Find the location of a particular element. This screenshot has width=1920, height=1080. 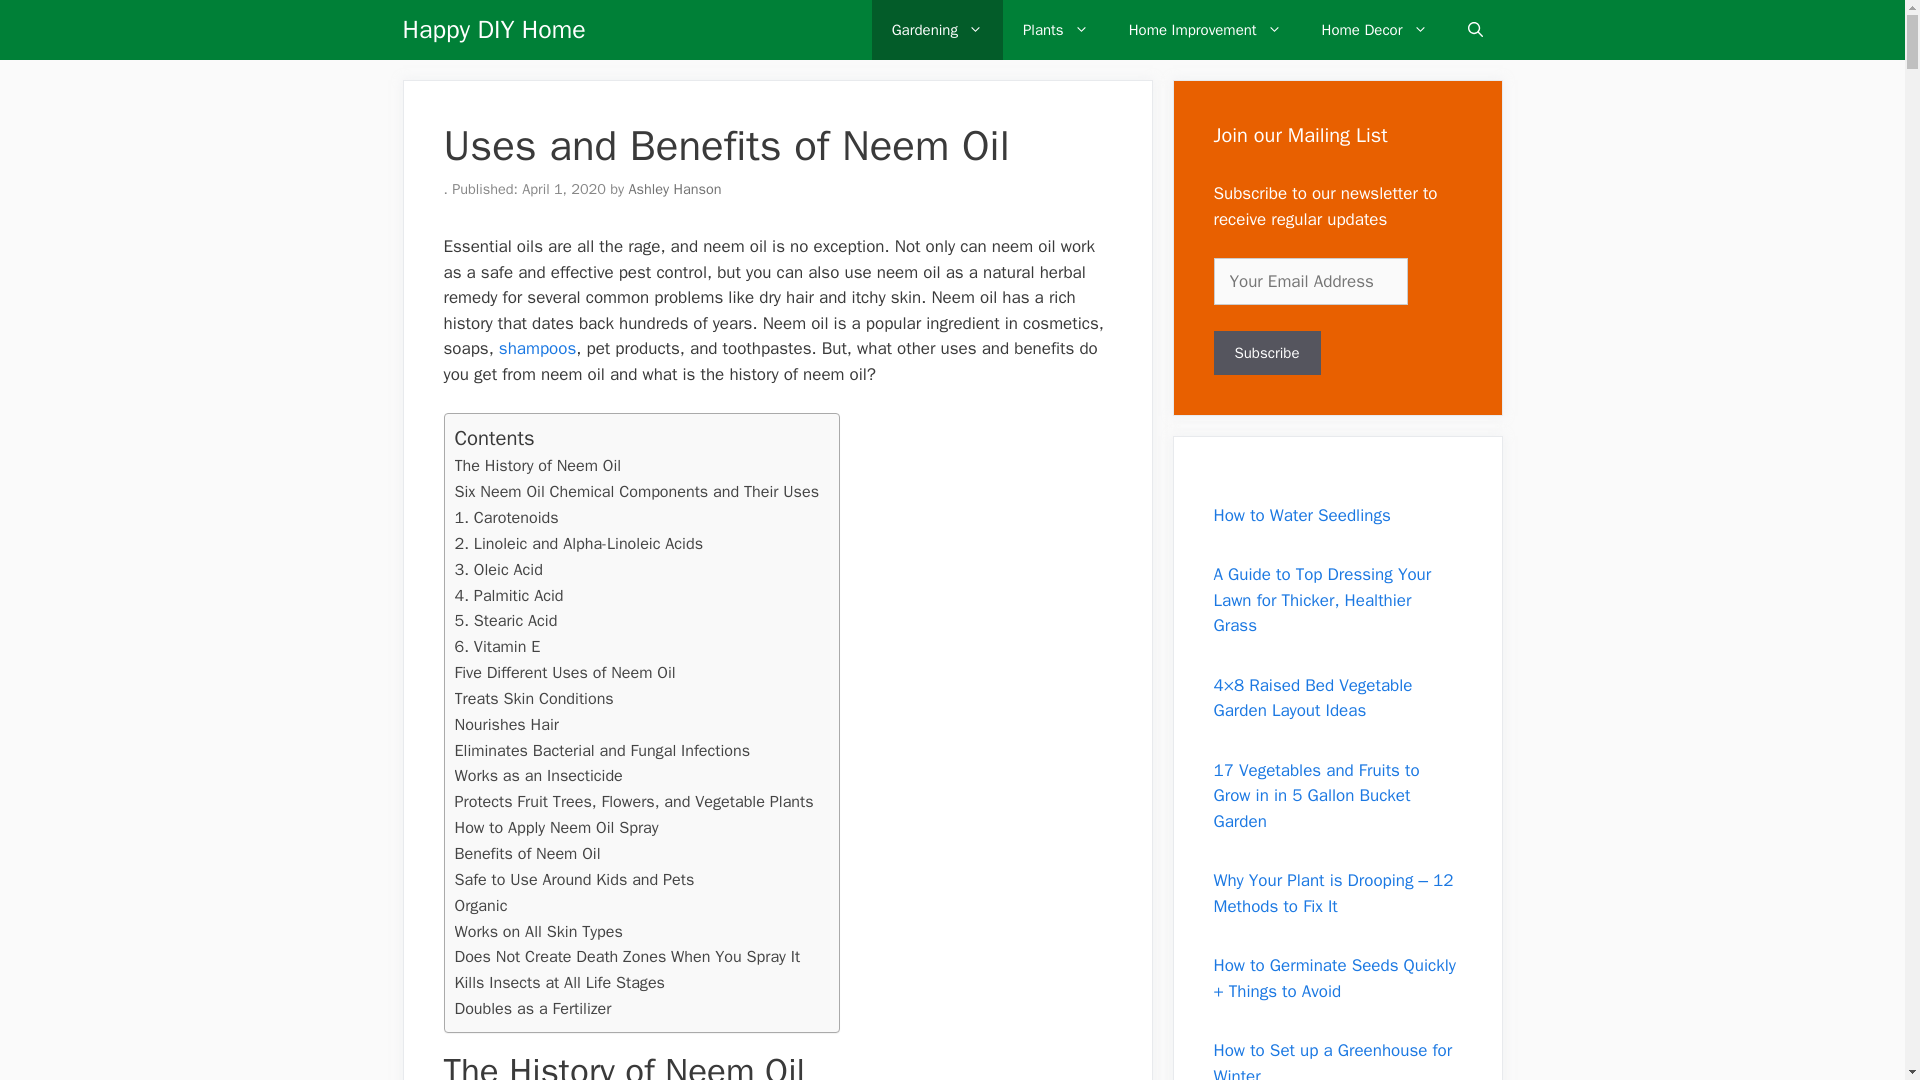

2. Linoleic and Alpha-Linoleic Acids is located at coordinates (578, 544).